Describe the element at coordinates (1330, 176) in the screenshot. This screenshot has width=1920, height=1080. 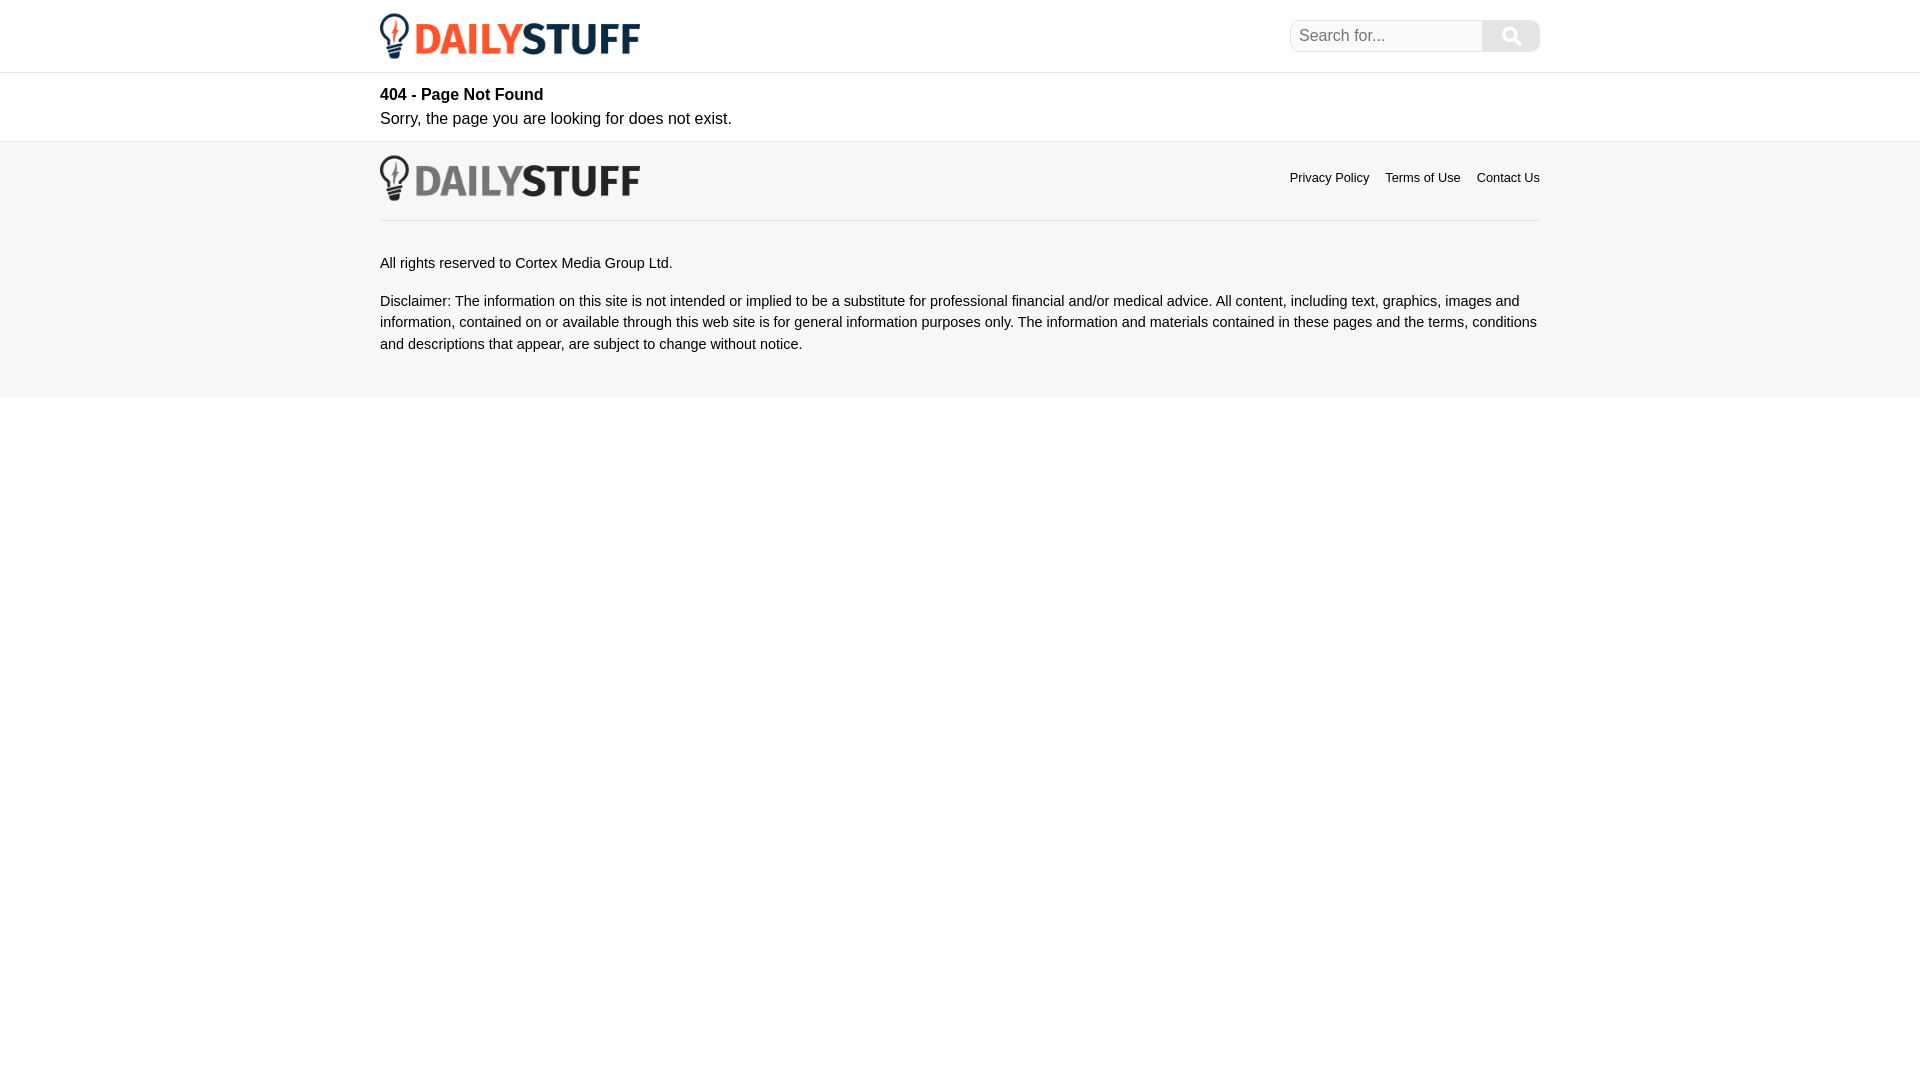
I see `Privacy Policy` at that location.